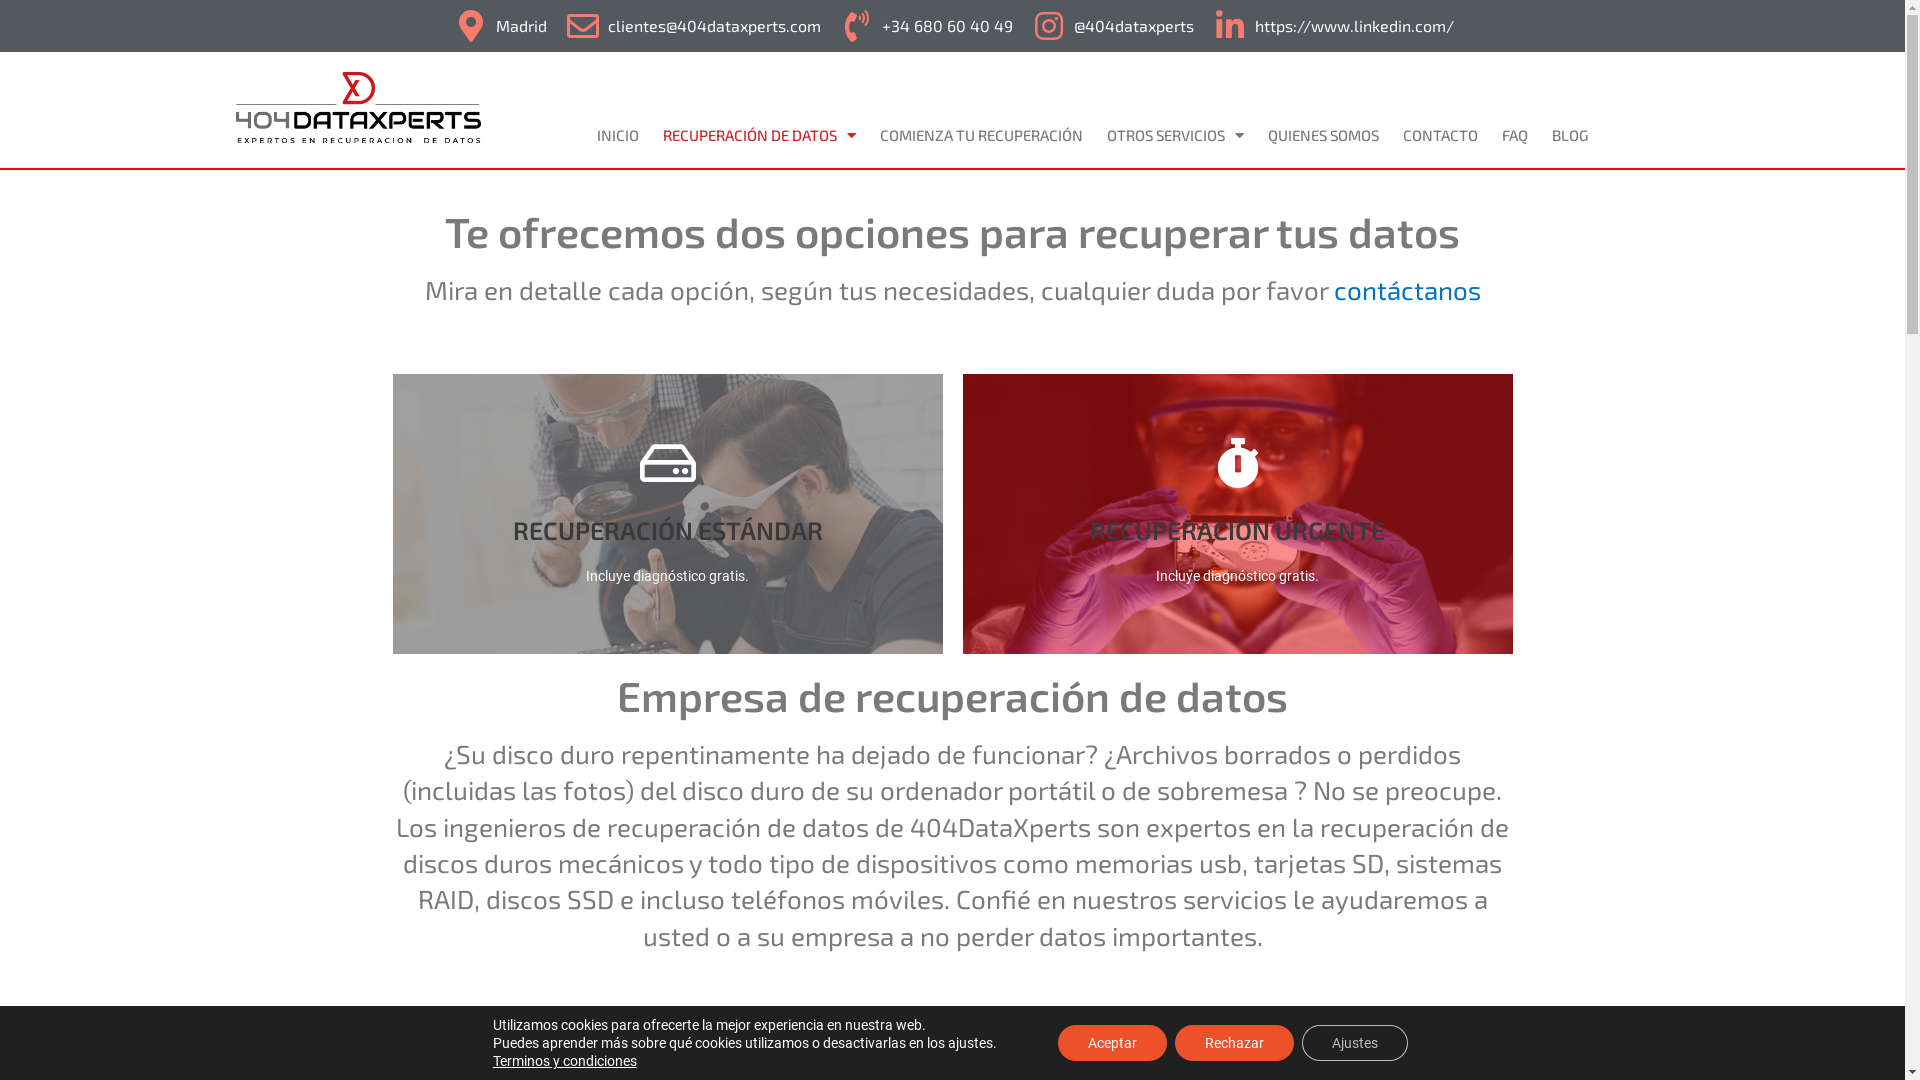  I want to click on BLOG, so click(1570, 135).